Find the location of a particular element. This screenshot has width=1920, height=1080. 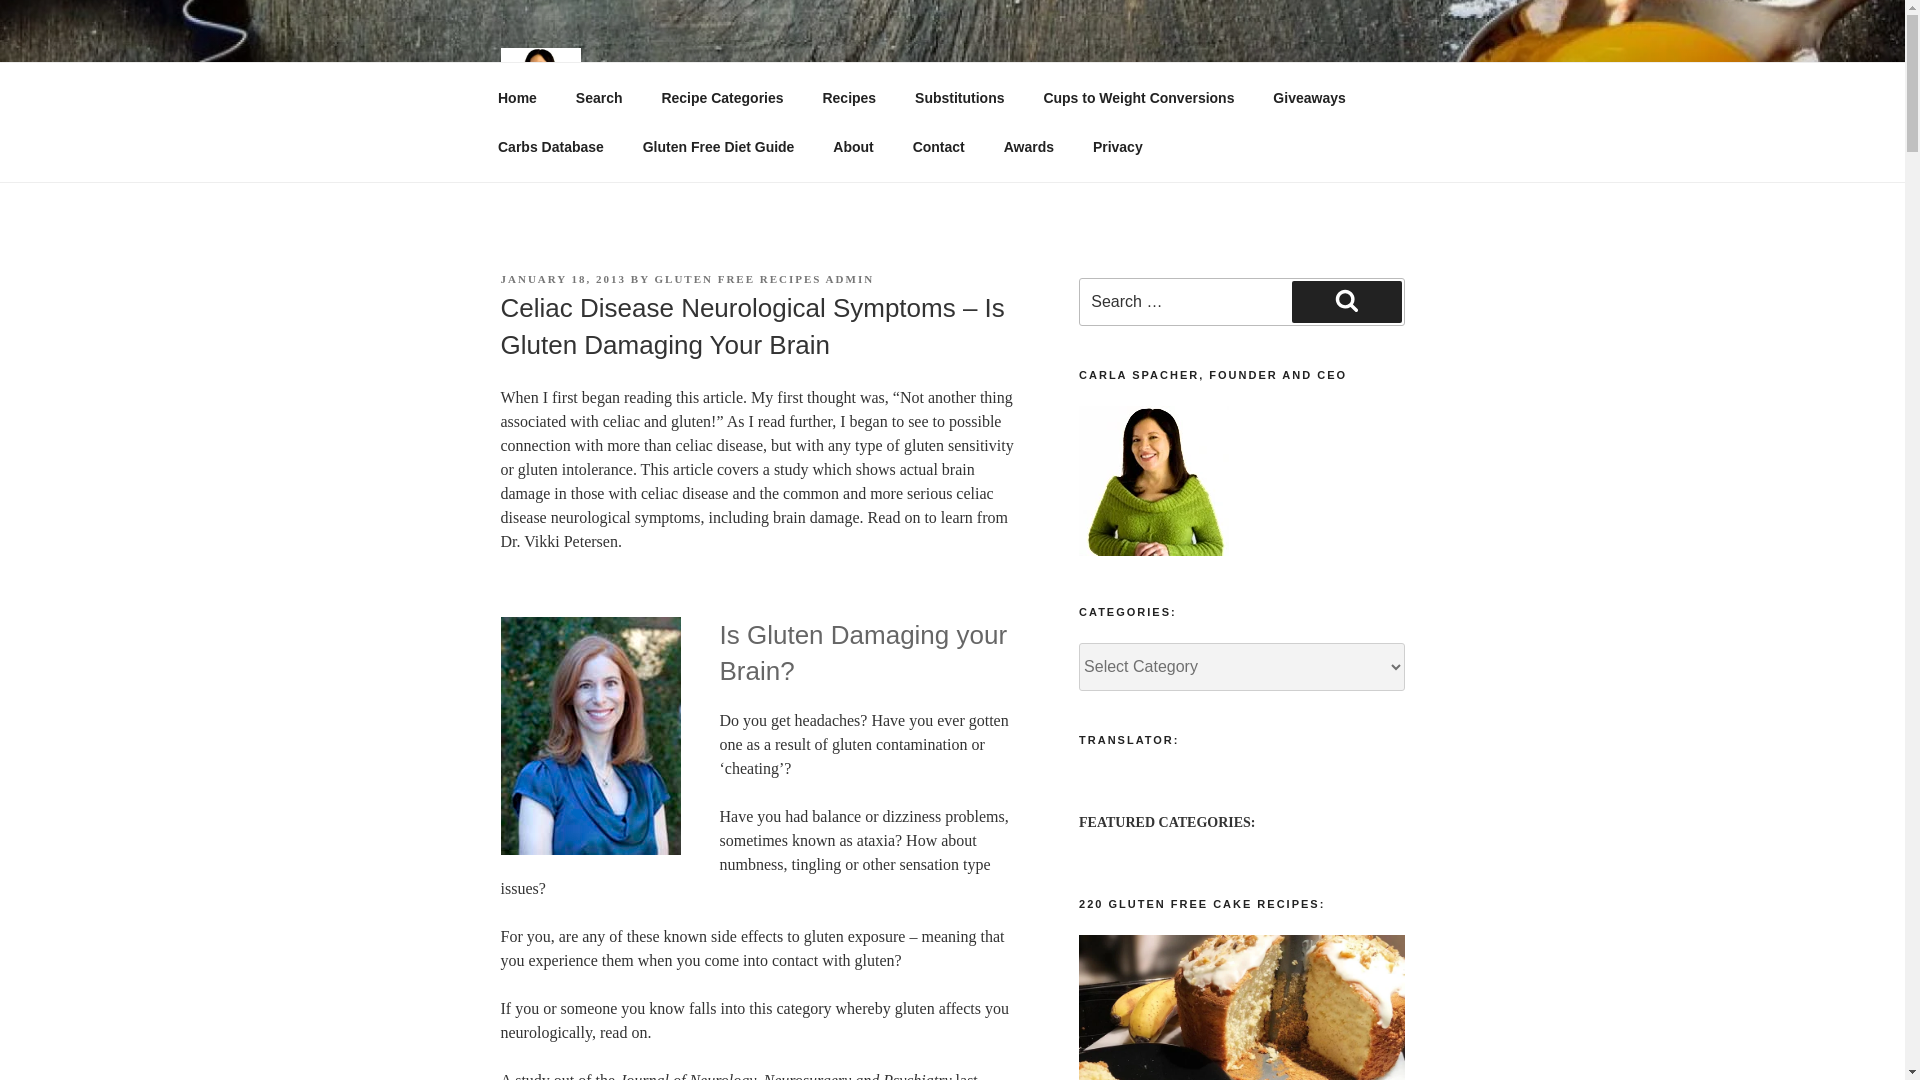

Privacy is located at coordinates (1117, 146).